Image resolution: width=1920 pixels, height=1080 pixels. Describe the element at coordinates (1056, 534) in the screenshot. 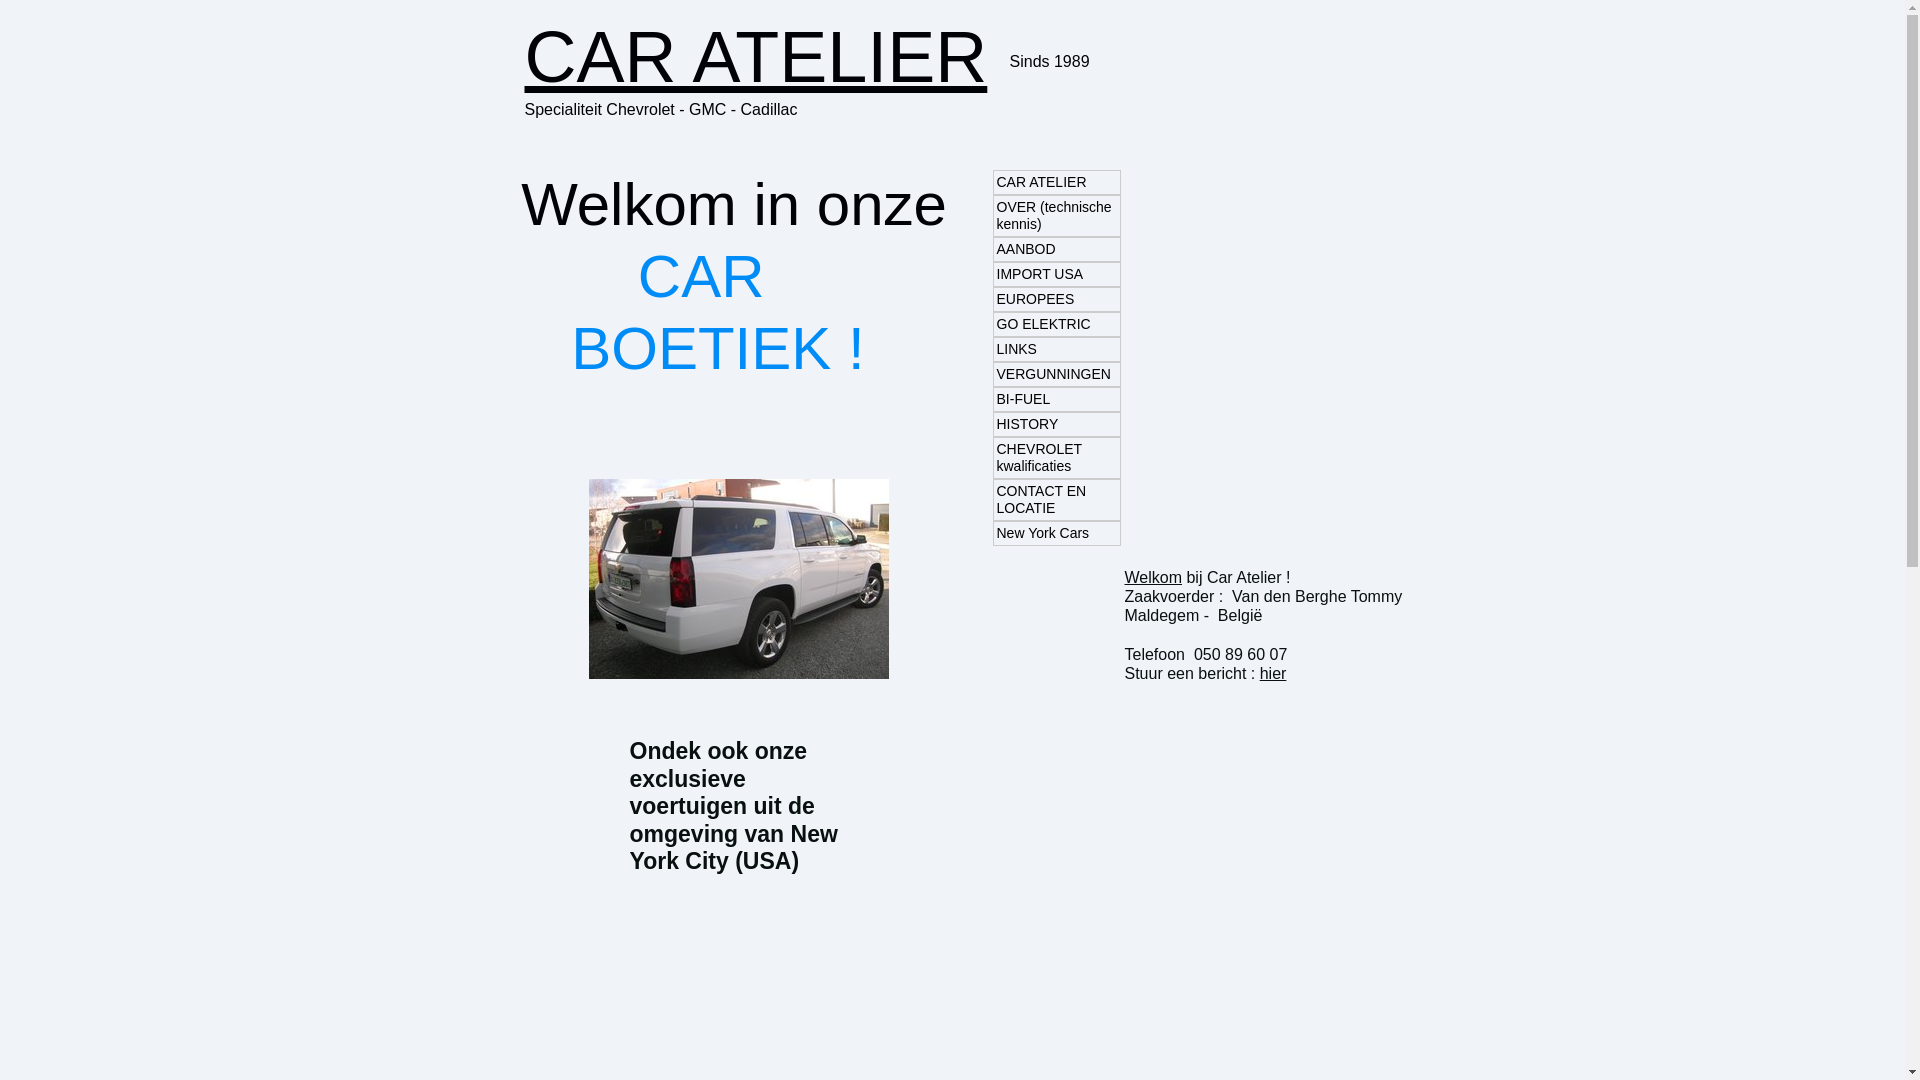

I see `New York Cars` at that location.